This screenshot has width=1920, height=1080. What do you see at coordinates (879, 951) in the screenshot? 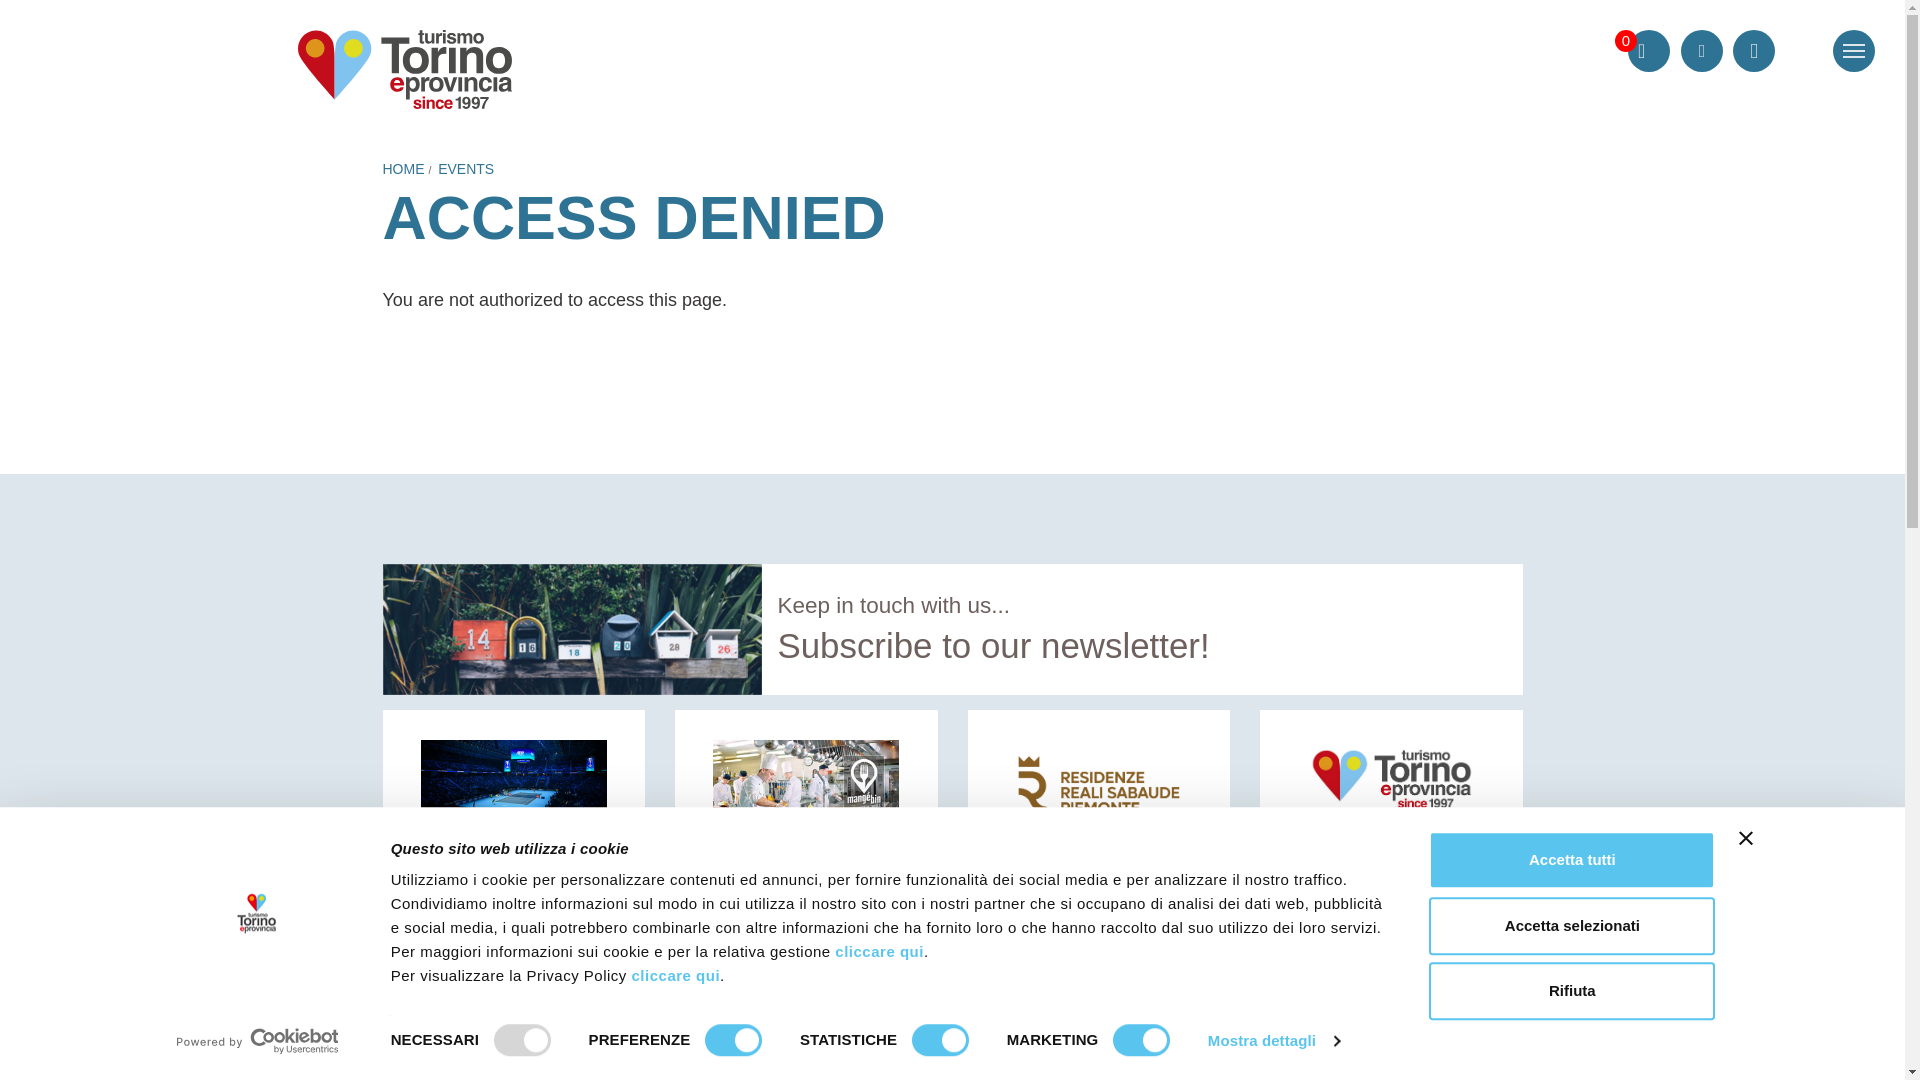
I see `cliccare qui` at bounding box center [879, 951].